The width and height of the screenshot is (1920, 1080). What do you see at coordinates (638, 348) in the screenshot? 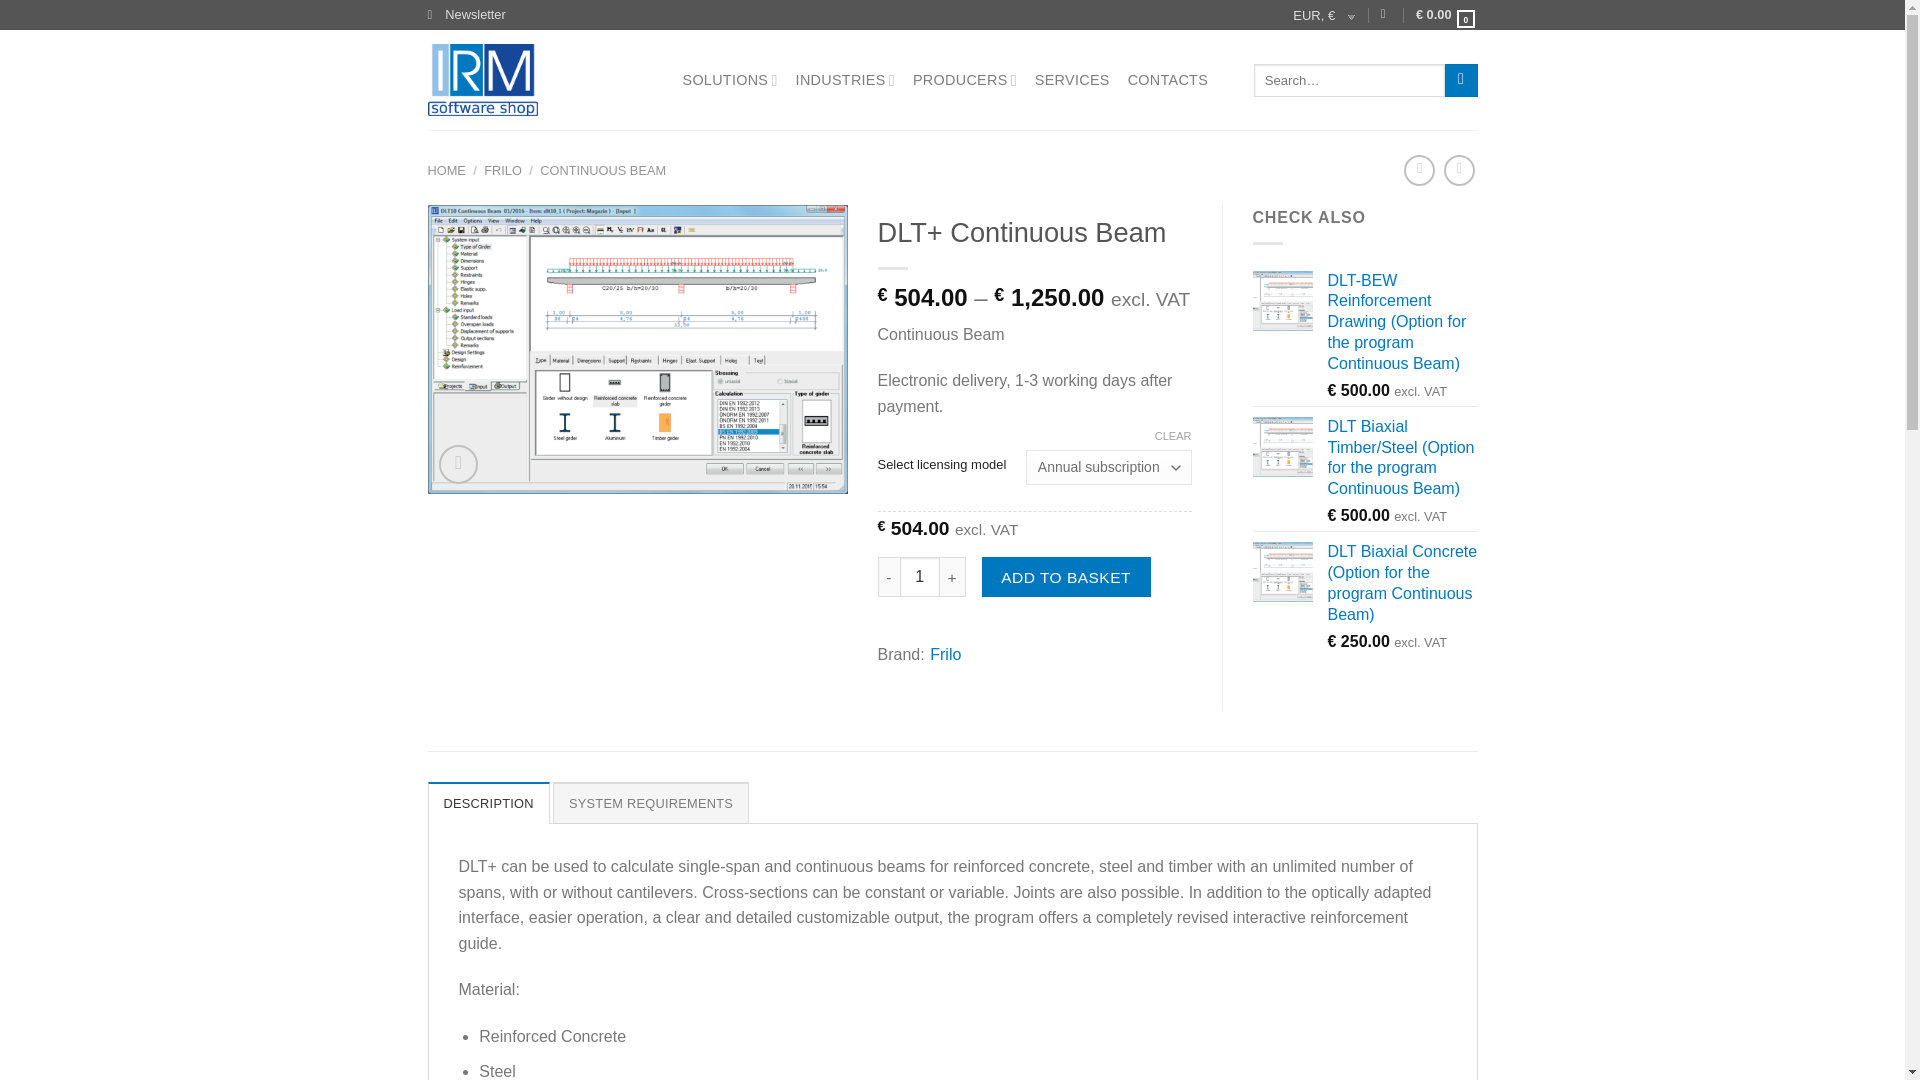
I see `dlt` at bounding box center [638, 348].